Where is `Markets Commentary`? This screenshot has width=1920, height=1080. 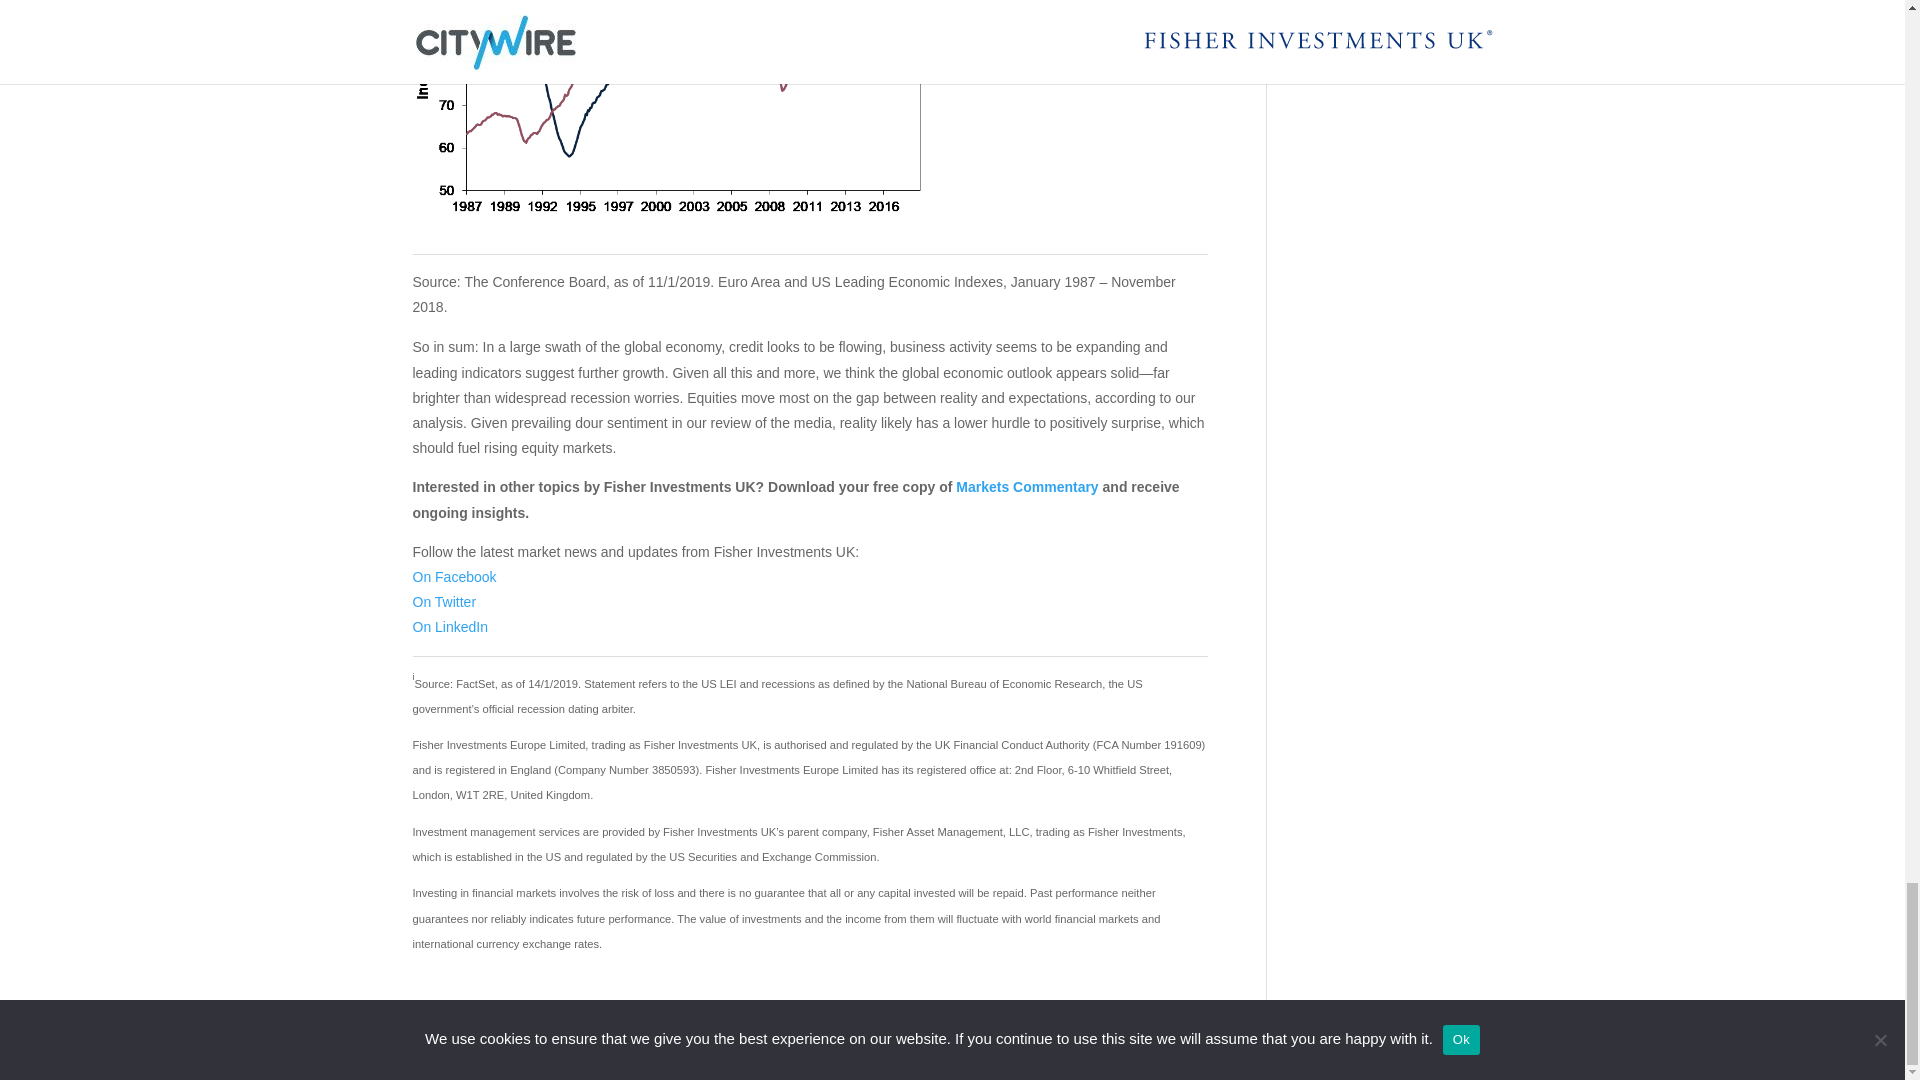 Markets Commentary is located at coordinates (1027, 486).